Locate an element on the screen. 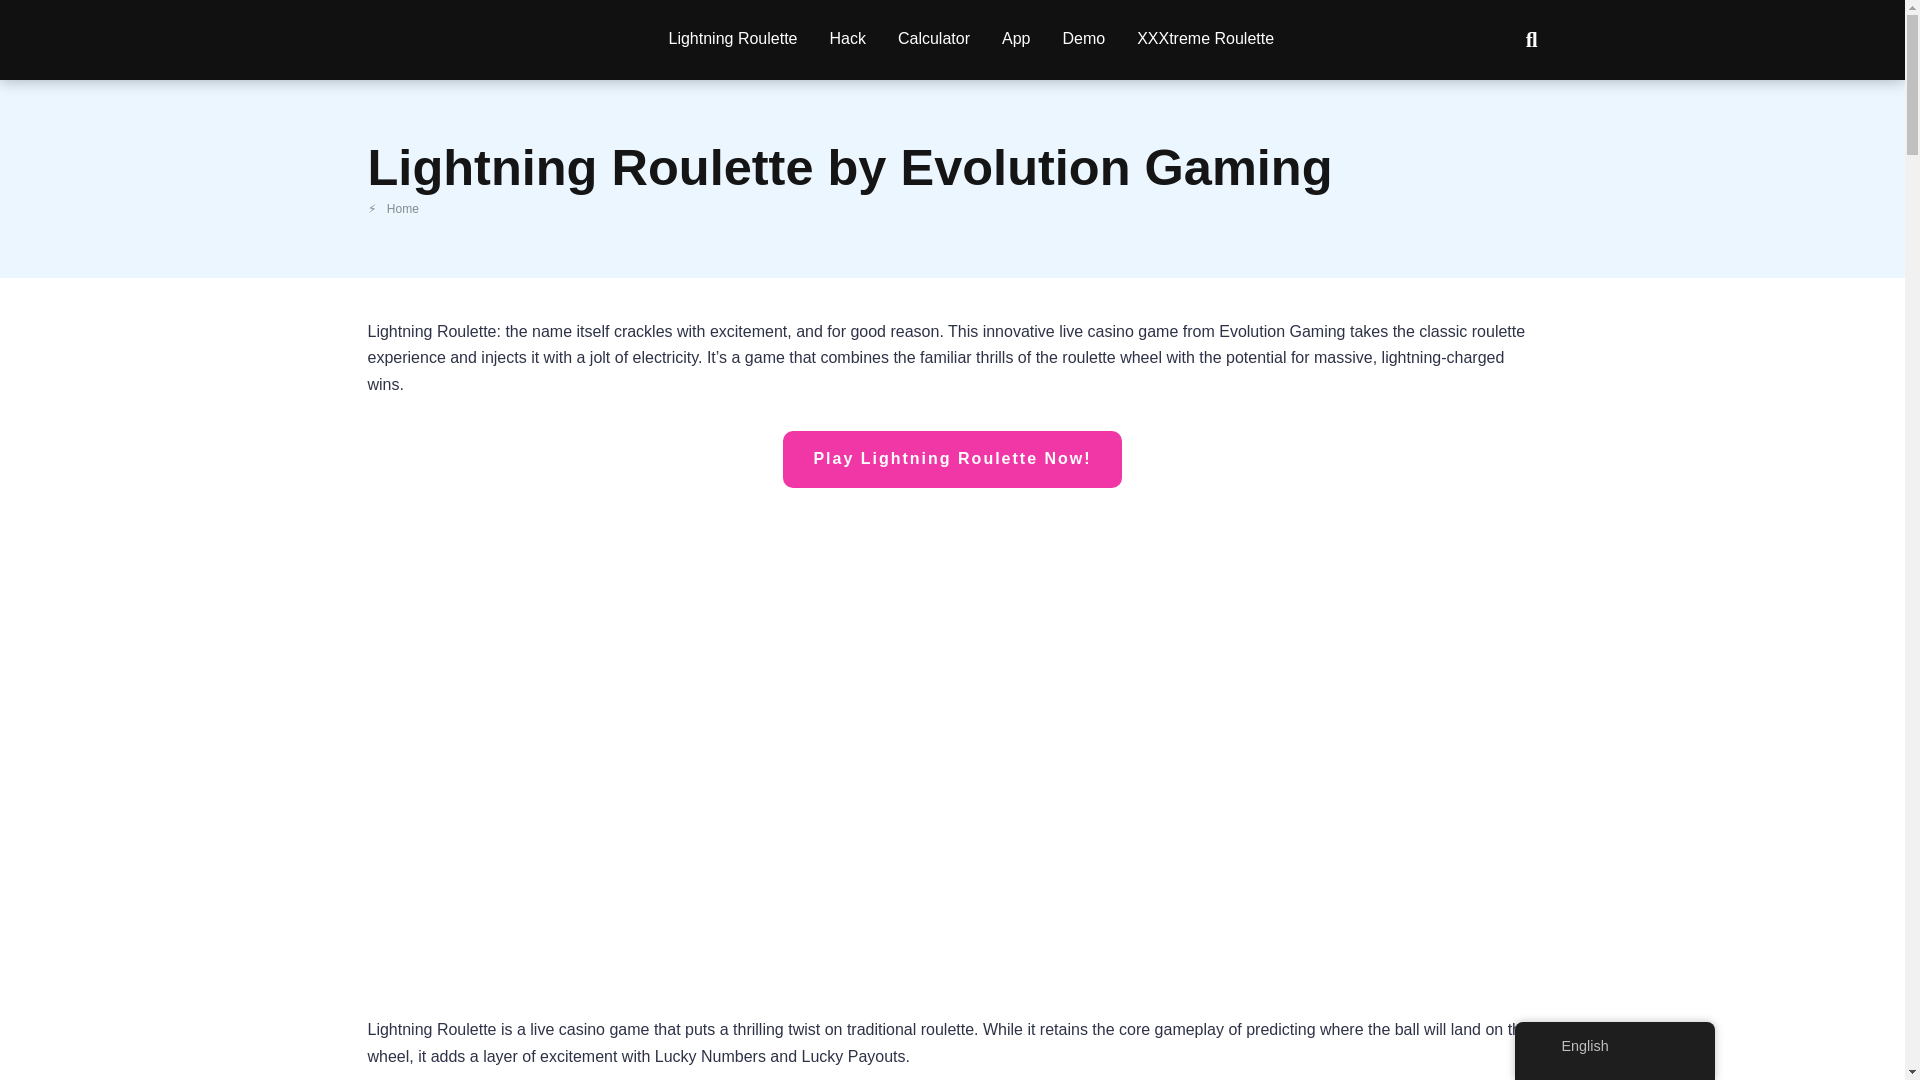  Lightning Roulette is located at coordinates (732, 40).